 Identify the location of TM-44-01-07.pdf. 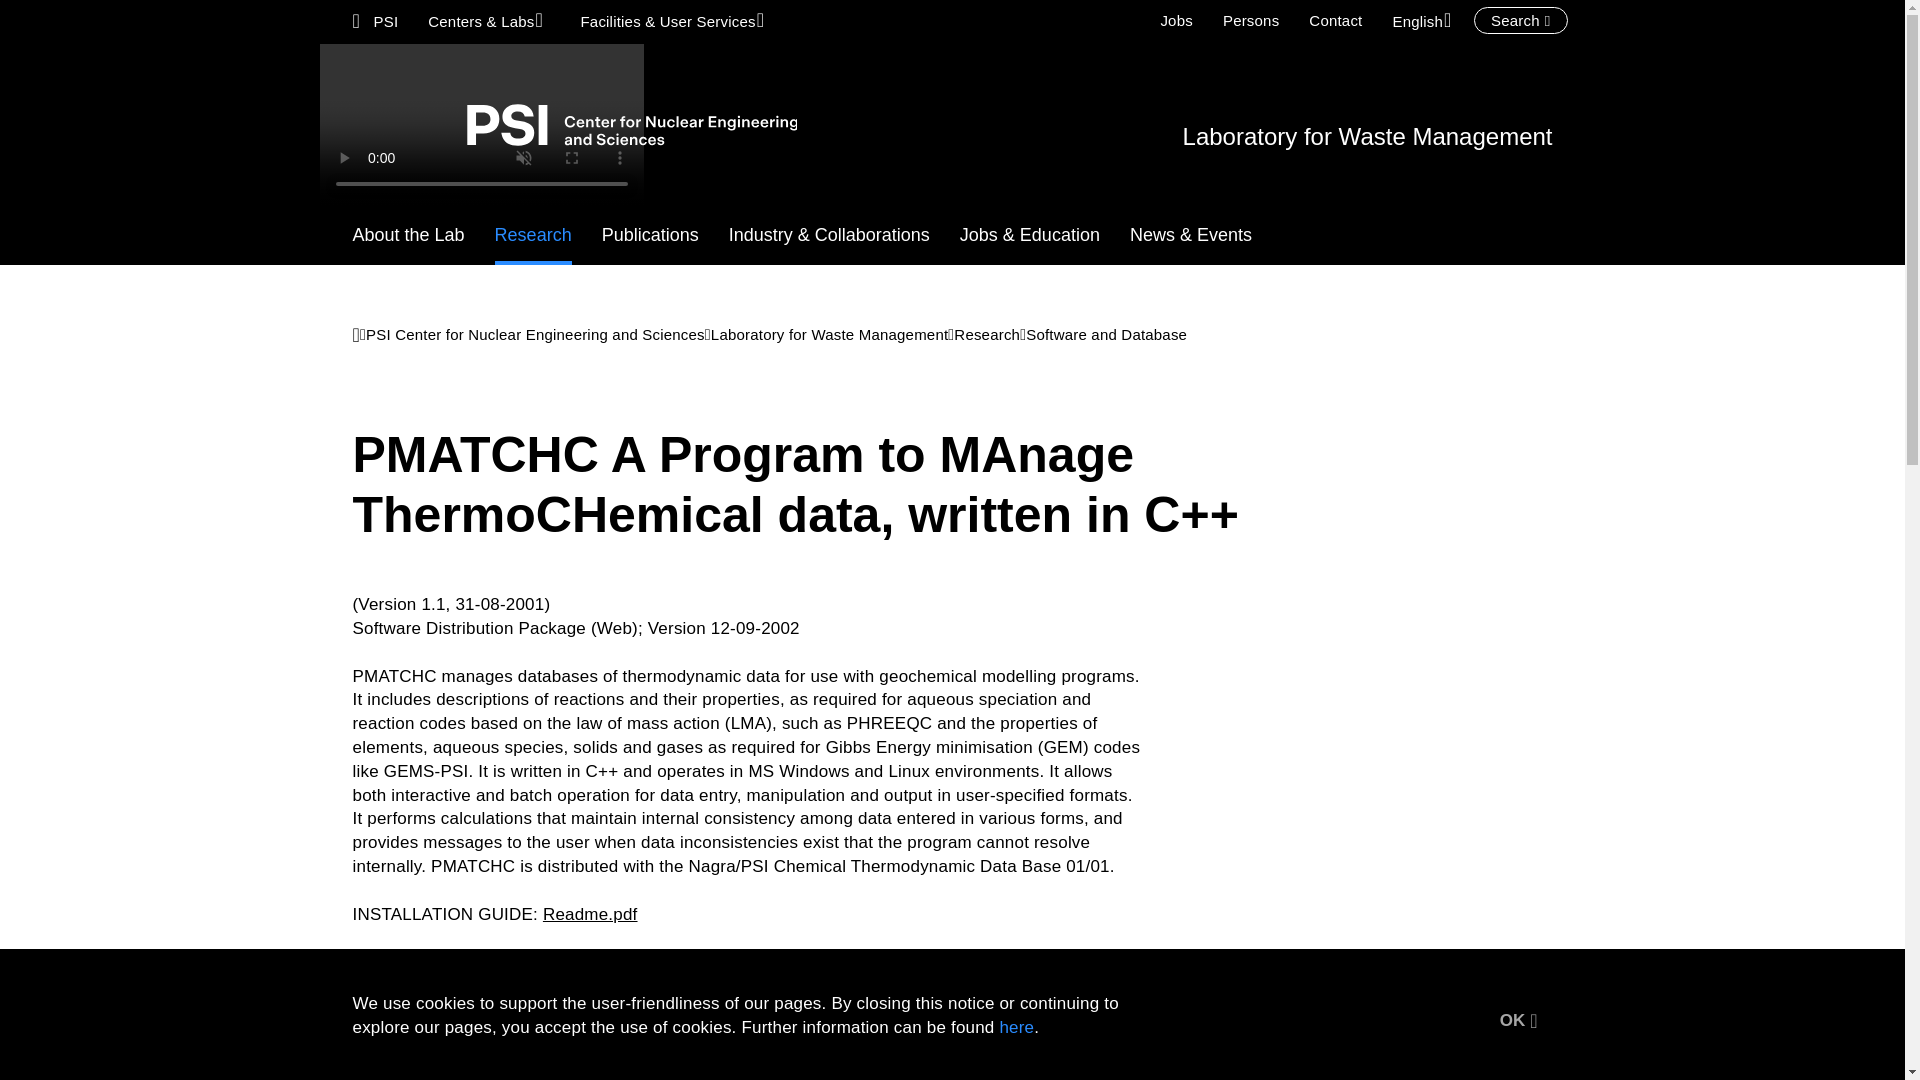
(846, 960).